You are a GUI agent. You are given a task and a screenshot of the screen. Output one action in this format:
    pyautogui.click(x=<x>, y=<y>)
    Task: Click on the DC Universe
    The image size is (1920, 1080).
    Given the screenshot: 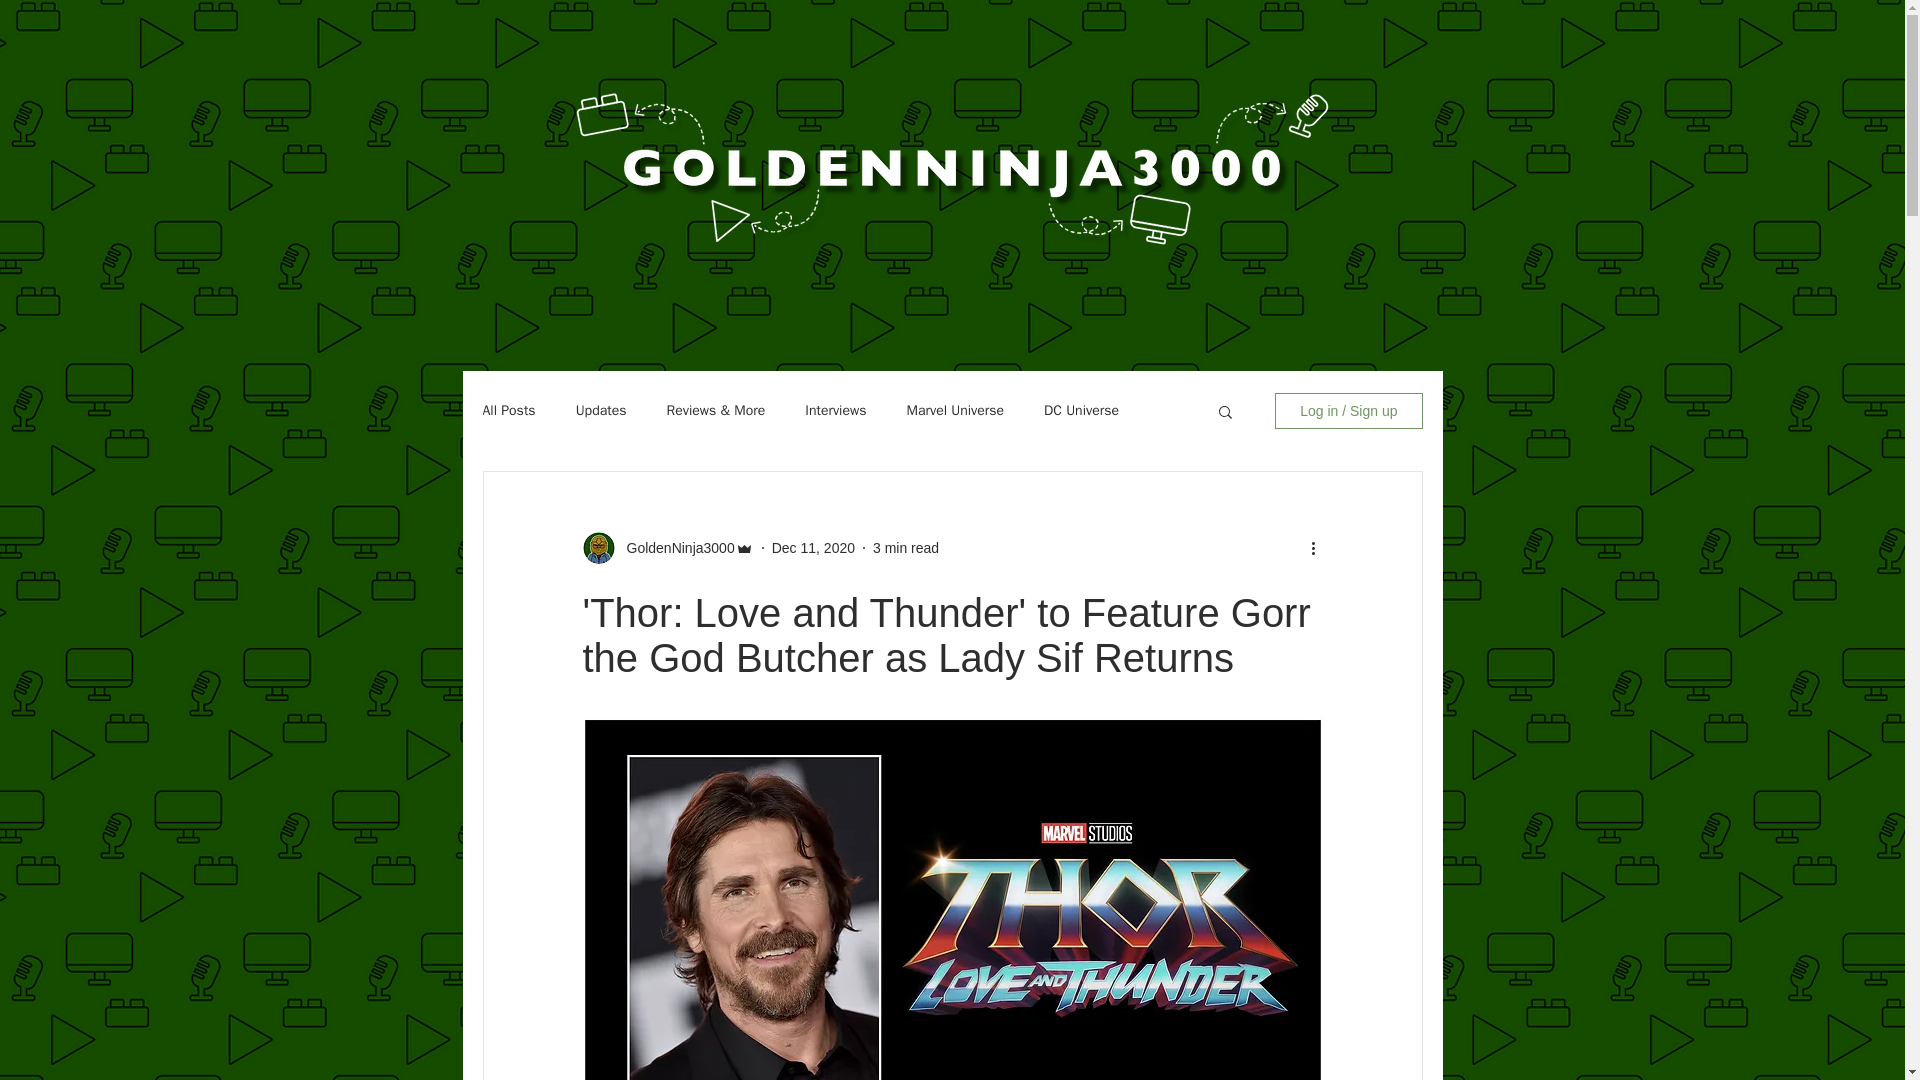 What is the action you would take?
    pyautogui.click(x=1082, y=410)
    